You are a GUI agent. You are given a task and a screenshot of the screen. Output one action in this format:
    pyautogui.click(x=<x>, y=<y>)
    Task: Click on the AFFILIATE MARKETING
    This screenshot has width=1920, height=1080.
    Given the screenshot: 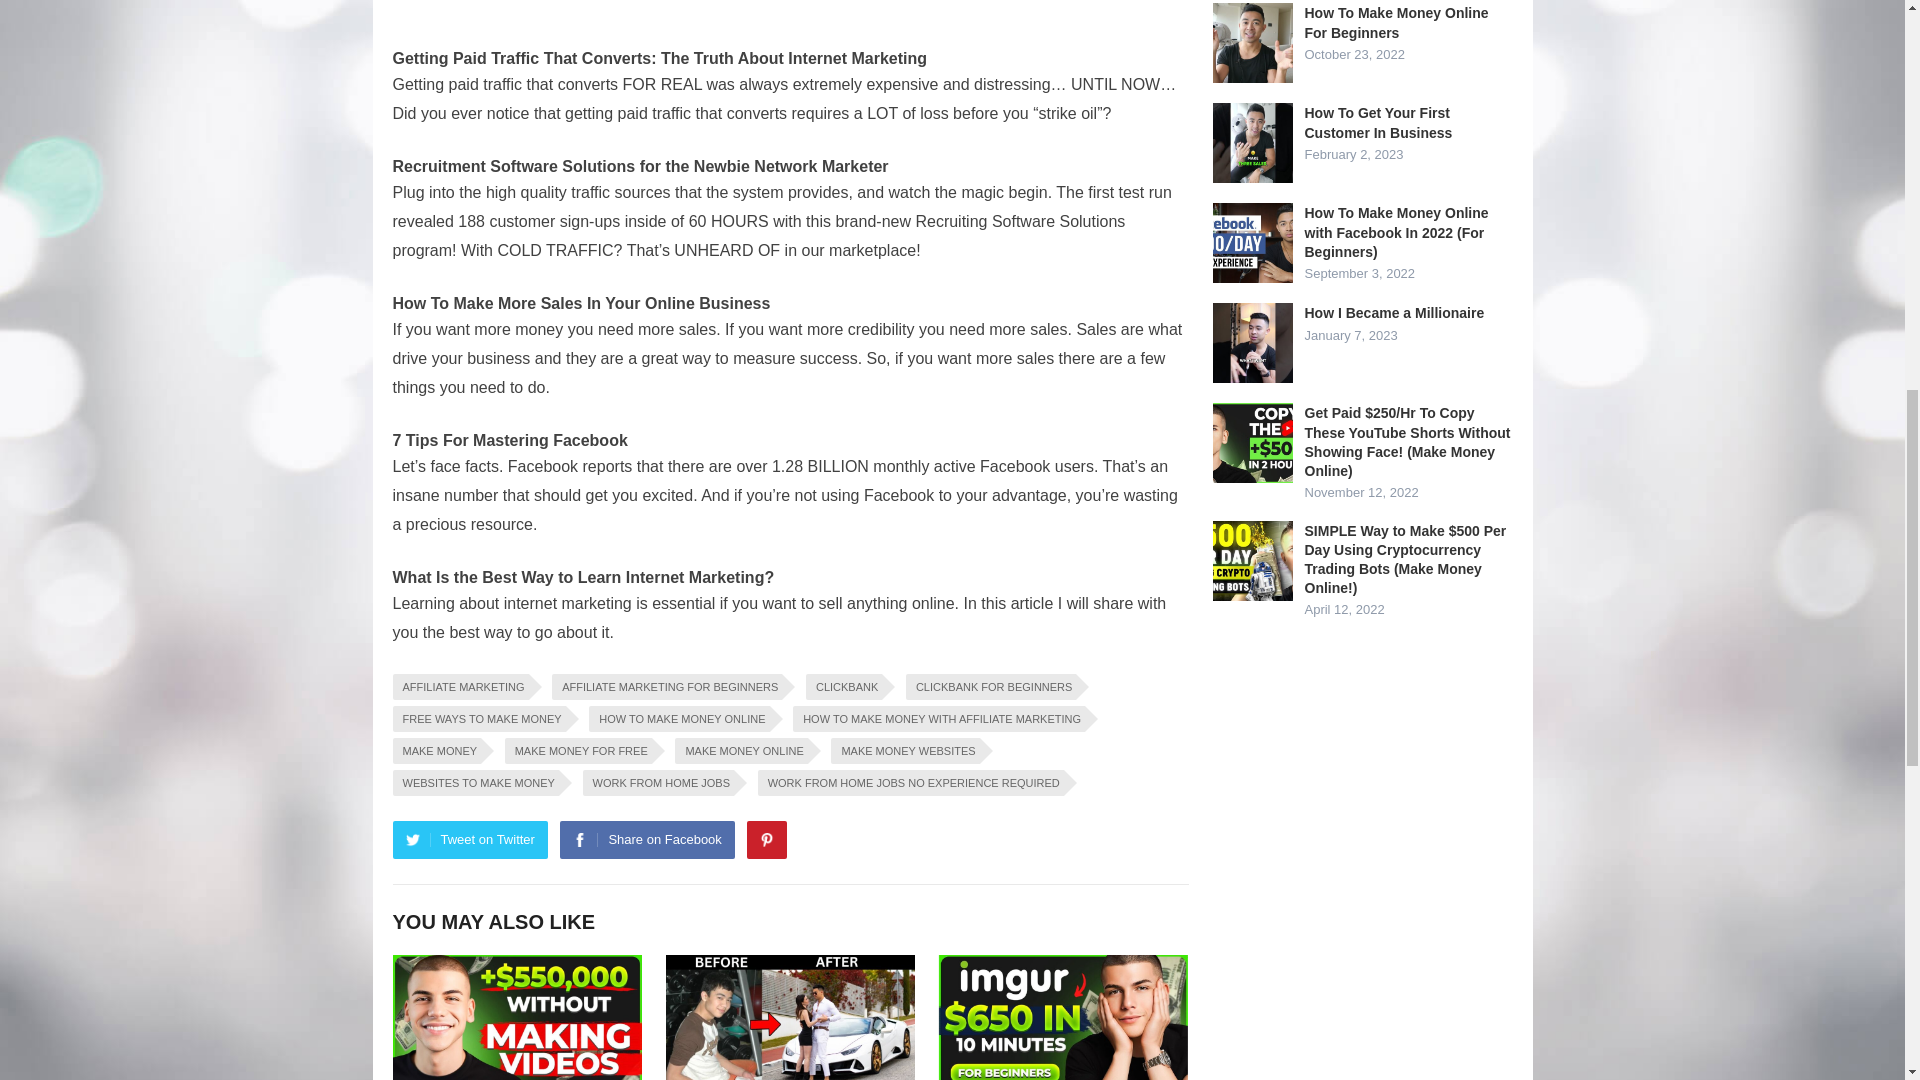 What is the action you would take?
    pyautogui.click(x=460, y=686)
    